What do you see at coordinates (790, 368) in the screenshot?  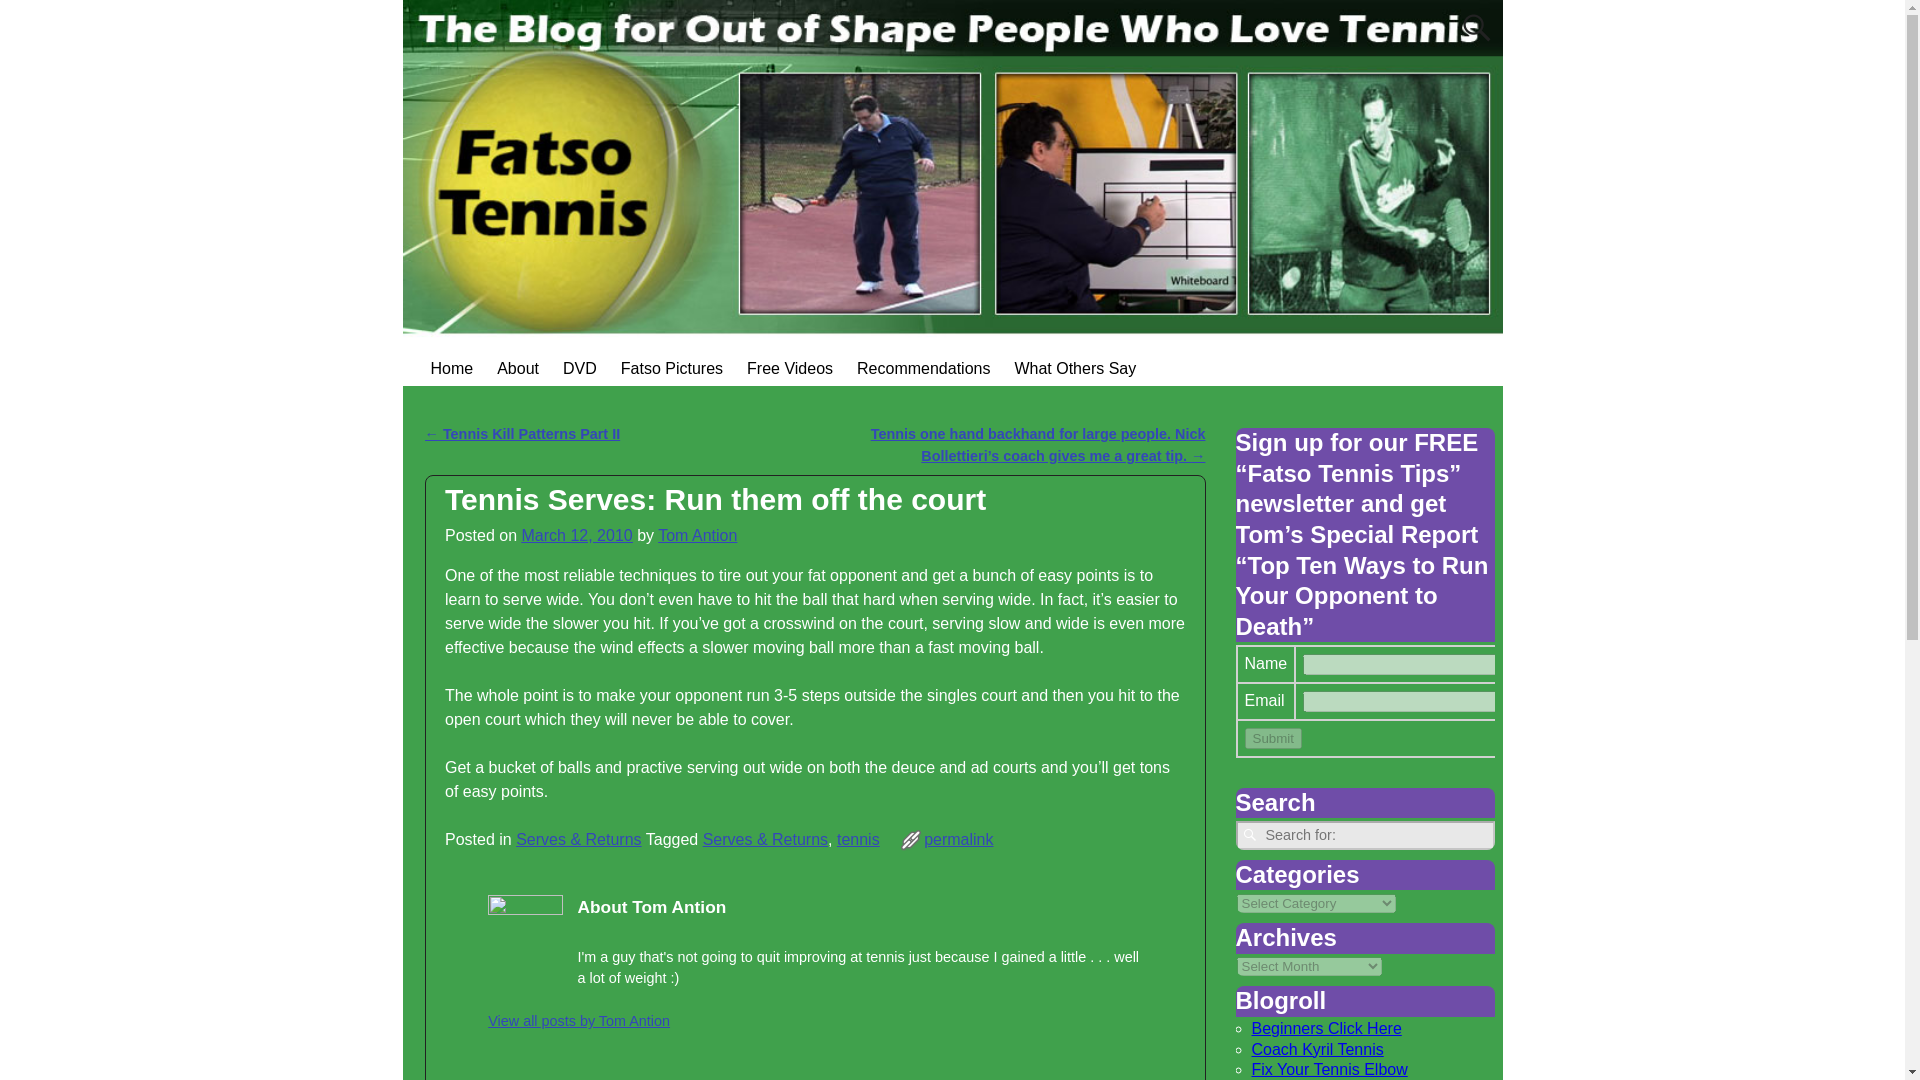 I see `Free Videos` at bounding box center [790, 368].